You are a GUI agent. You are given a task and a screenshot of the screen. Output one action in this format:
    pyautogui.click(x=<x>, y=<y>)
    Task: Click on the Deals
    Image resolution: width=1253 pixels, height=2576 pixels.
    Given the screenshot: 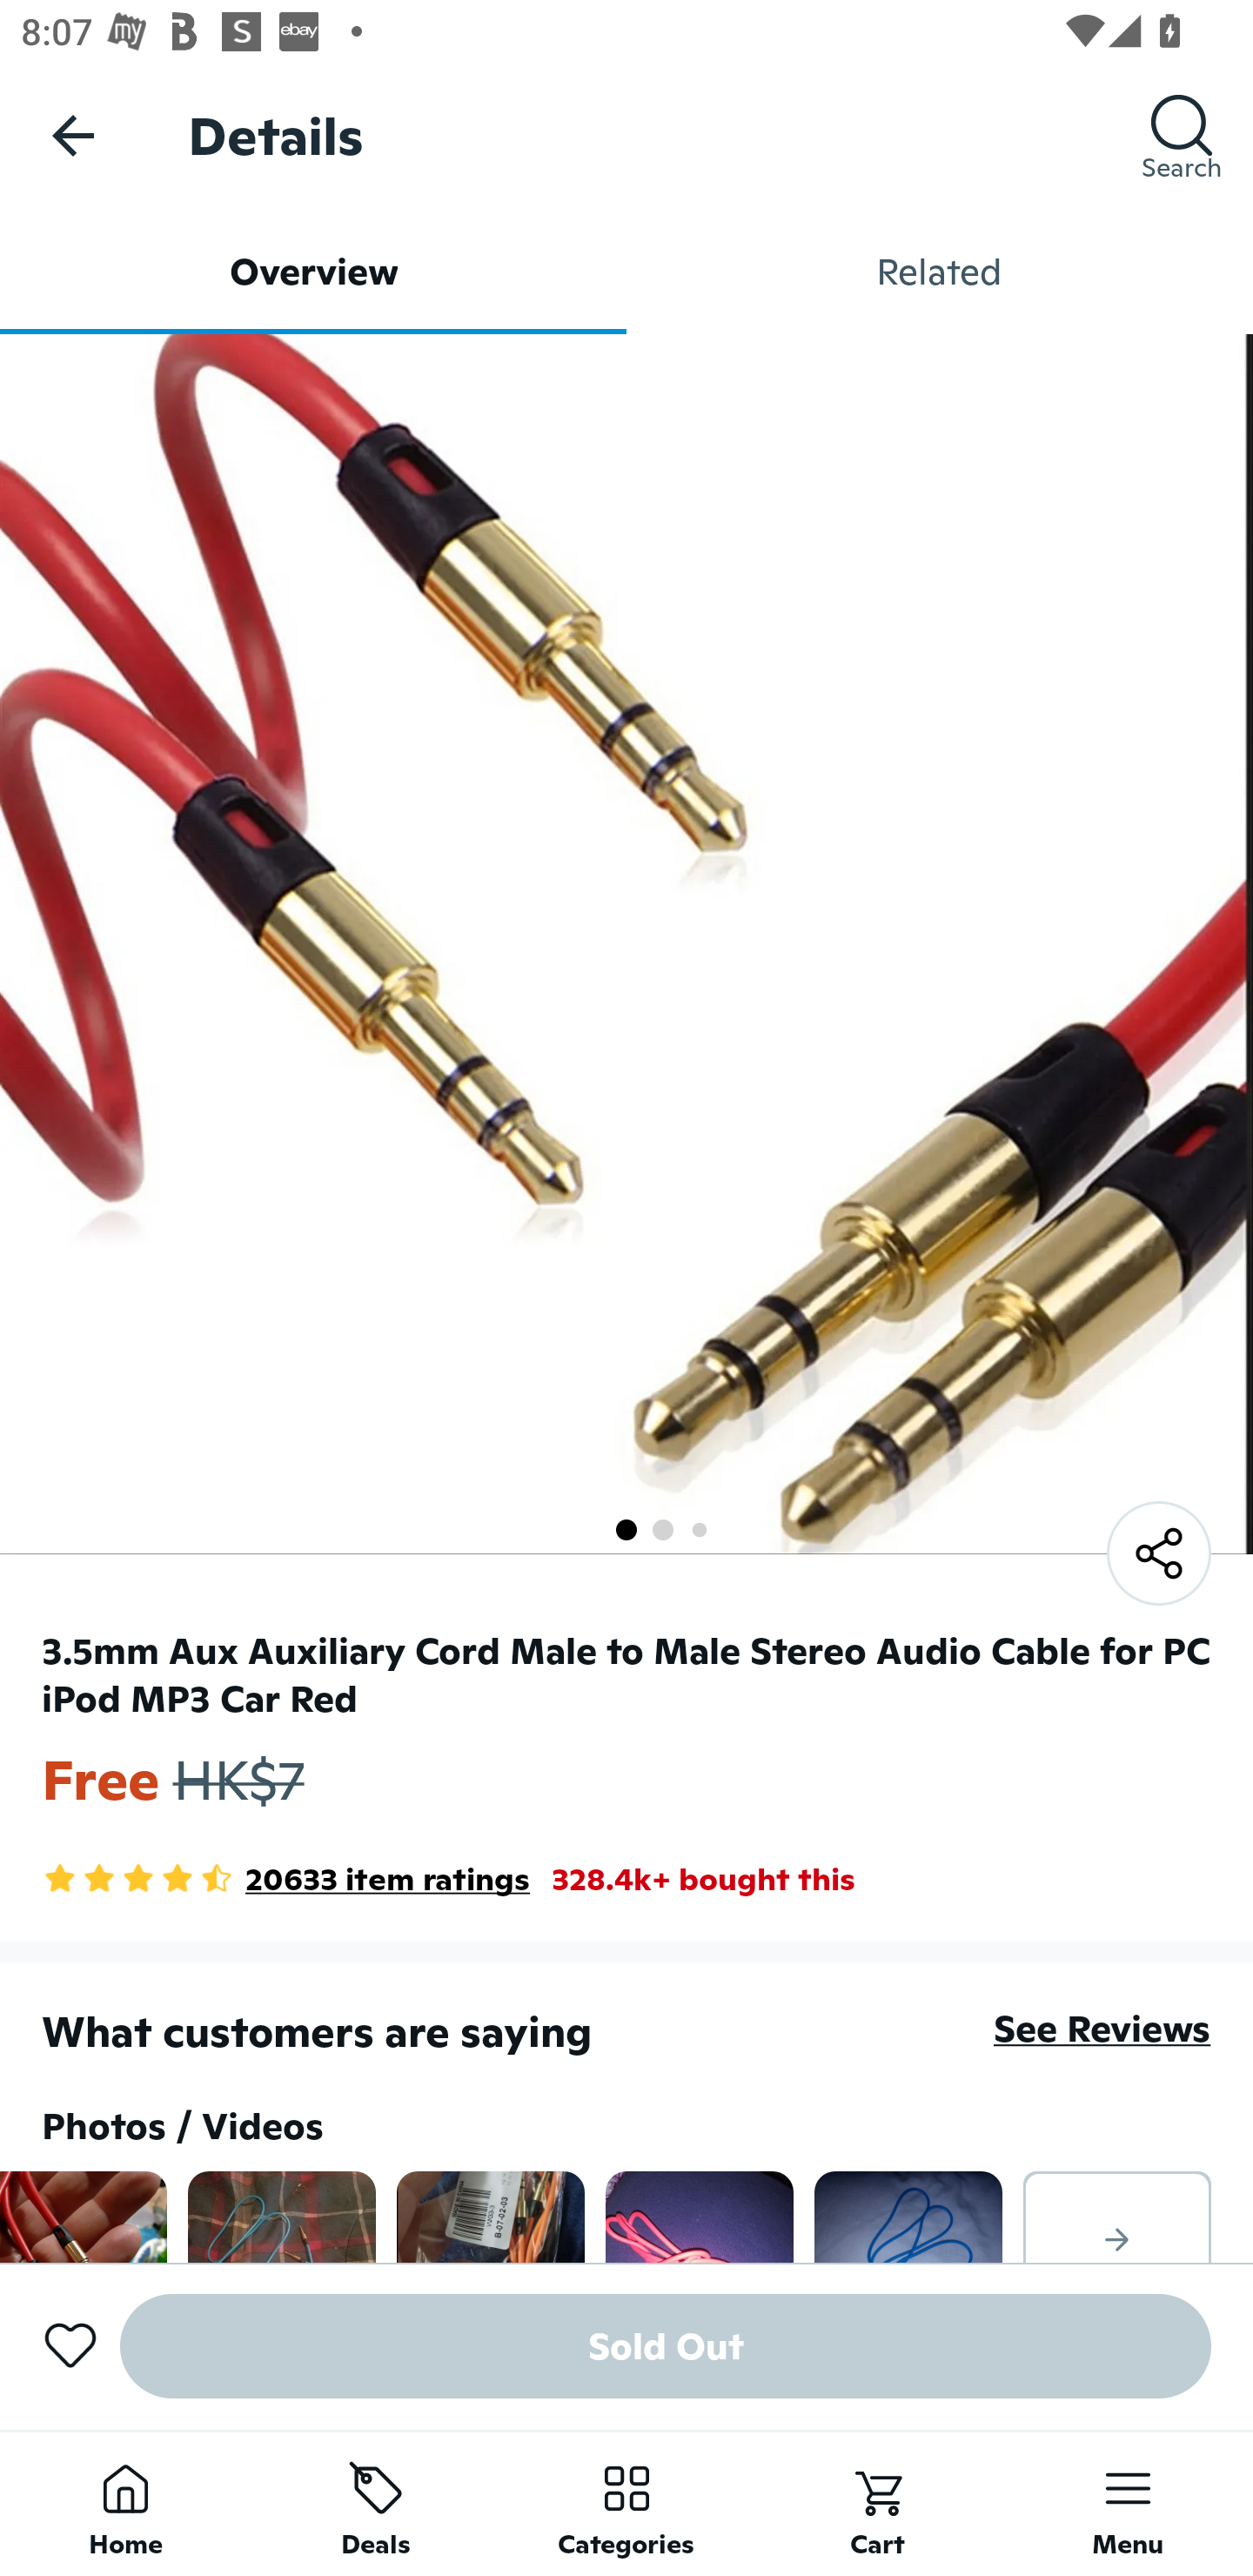 What is the action you would take?
    pyautogui.click(x=376, y=2503)
    